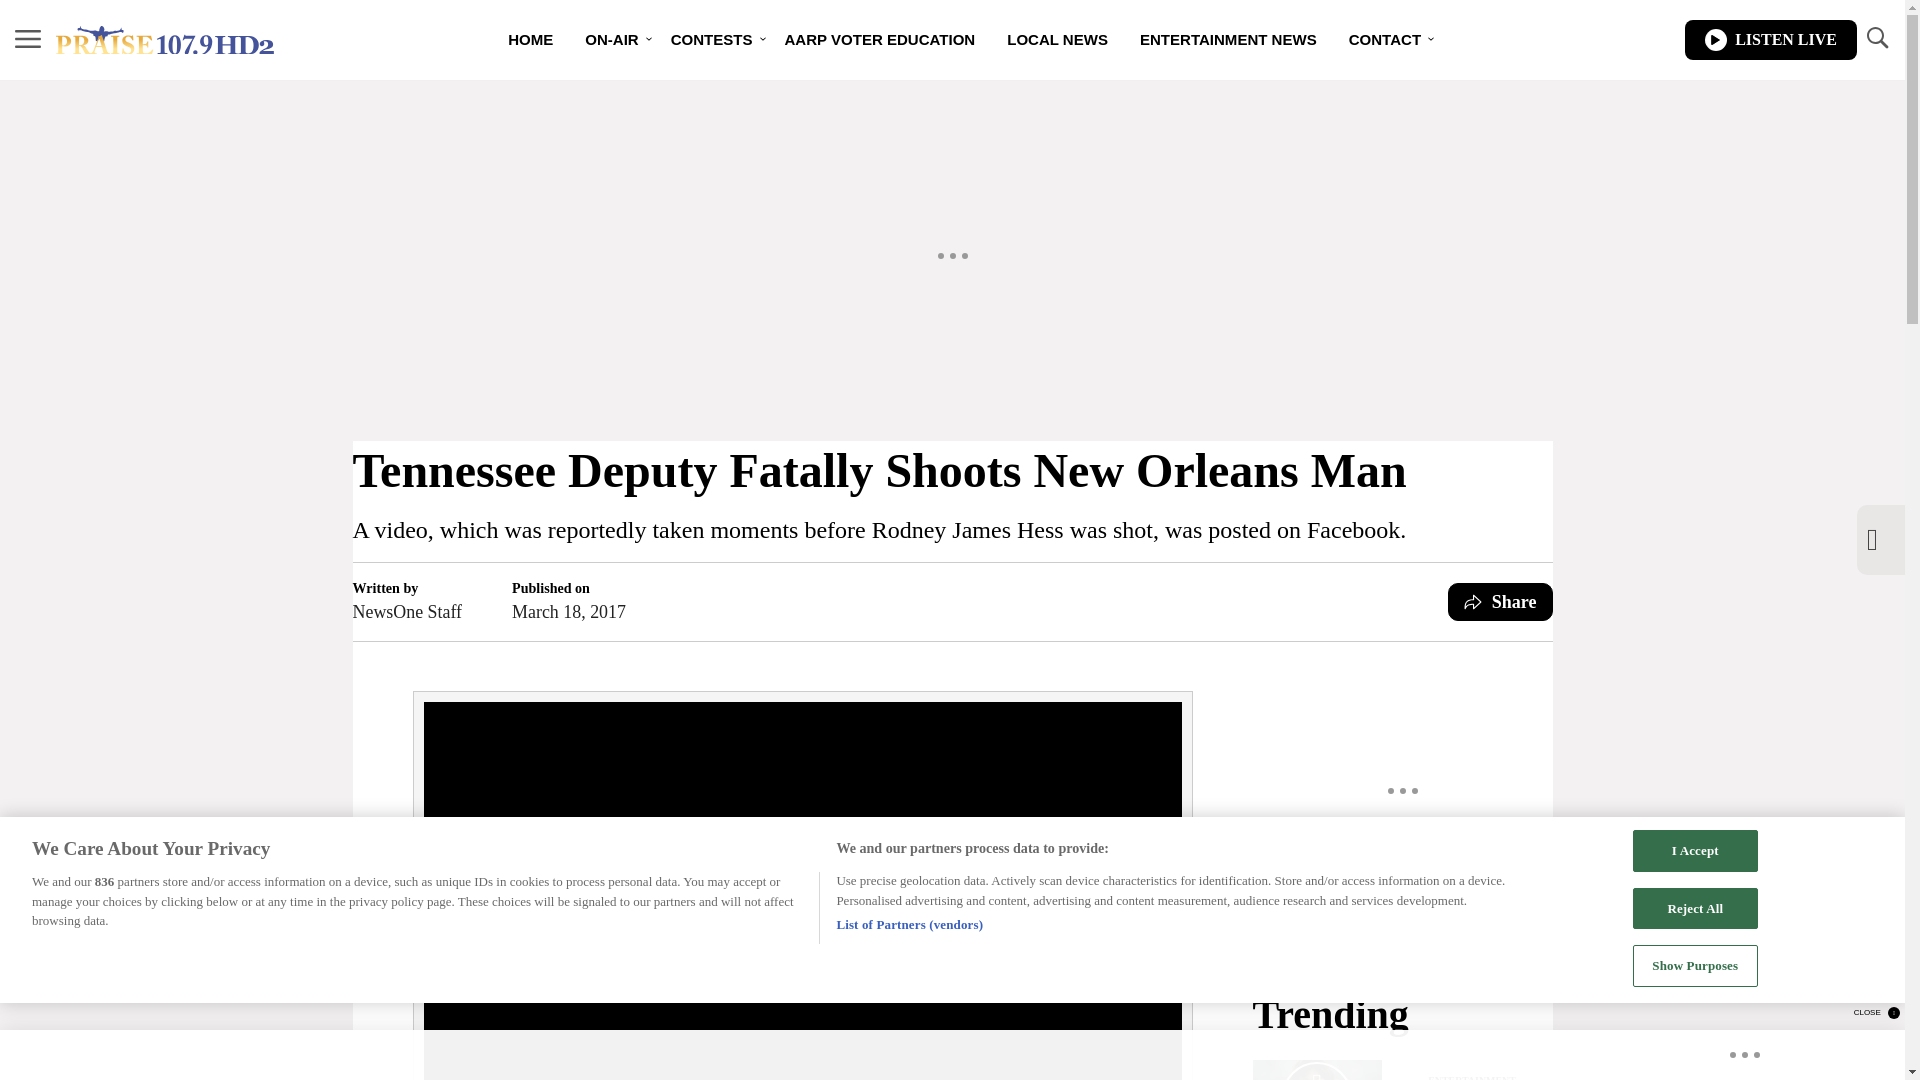 The width and height of the screenshot is (1920, 1080). What do you see at coordinates (28, 38) in the screenshot?
I see `MENU` at bounding box center [28, 38].